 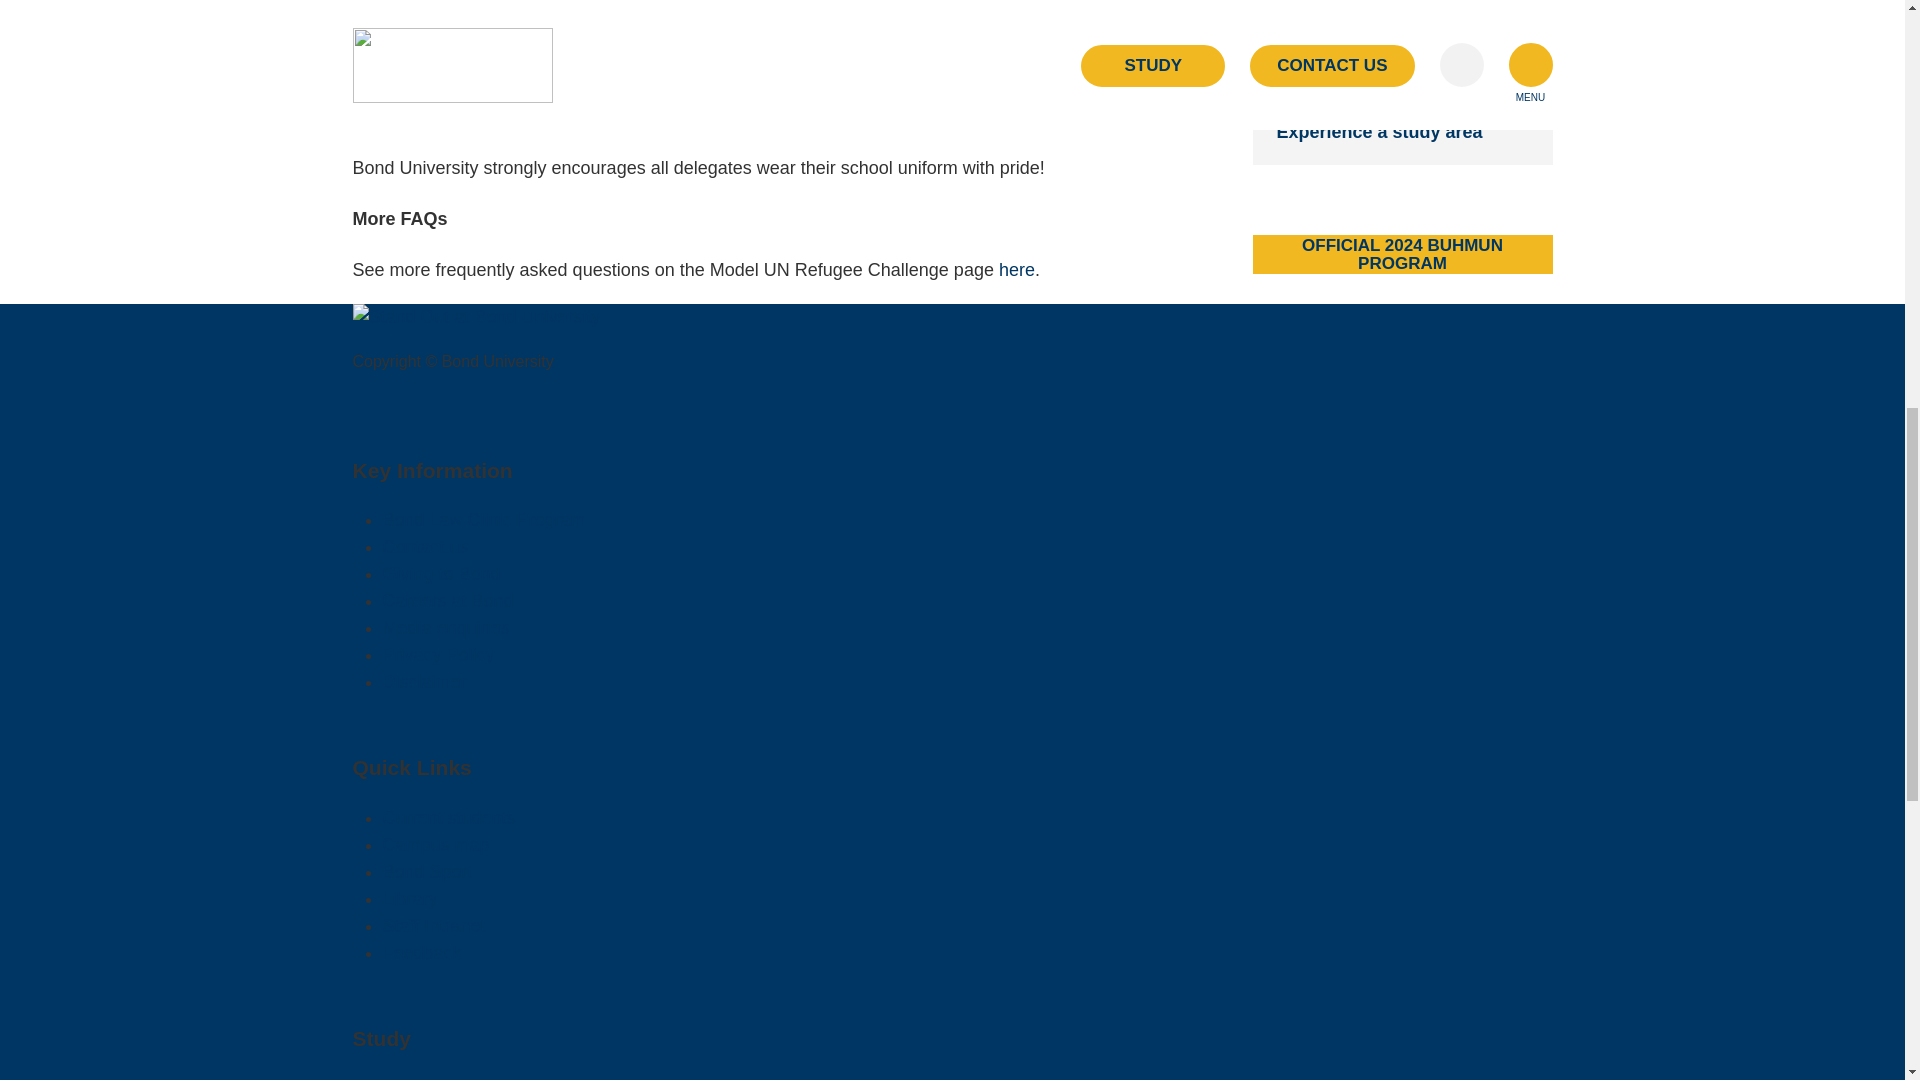 I want to click on Disclaimer, so click(x=424, y=682).